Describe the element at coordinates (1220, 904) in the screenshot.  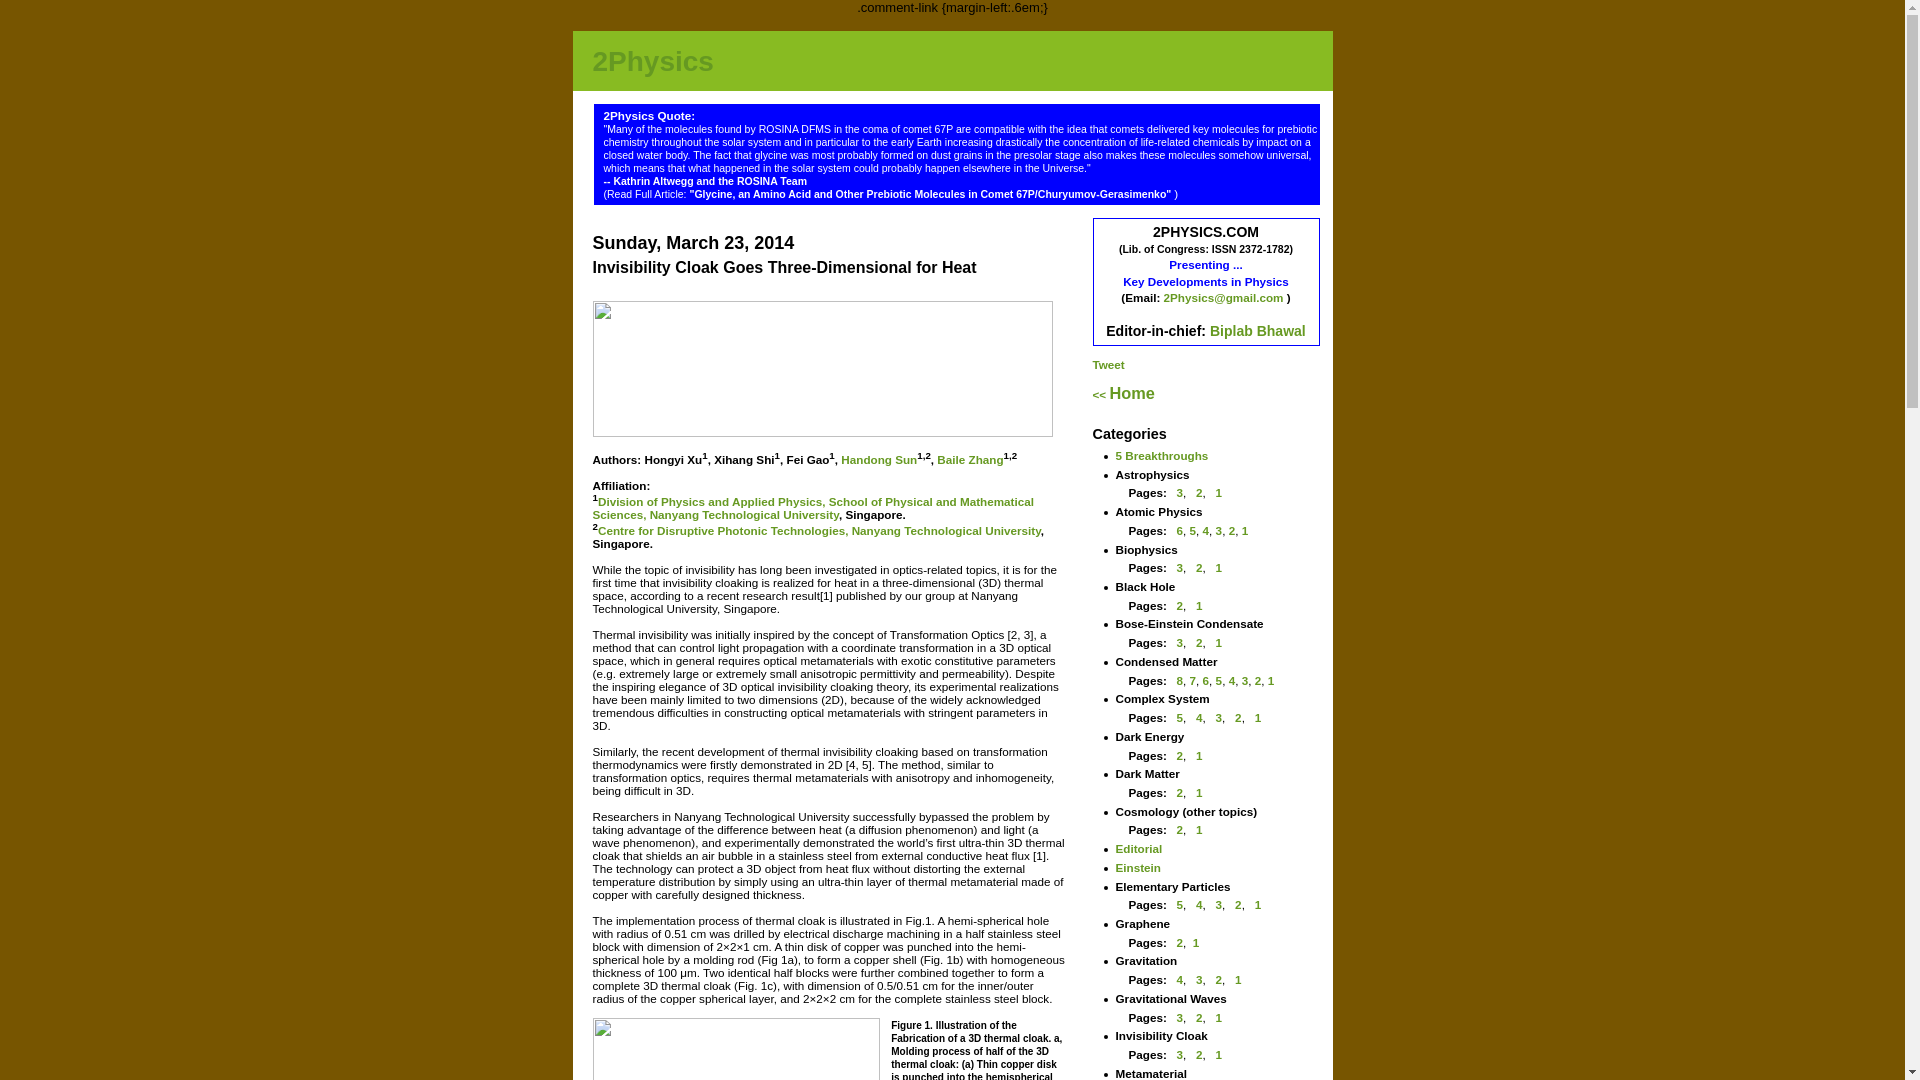
I see `3` at that location.